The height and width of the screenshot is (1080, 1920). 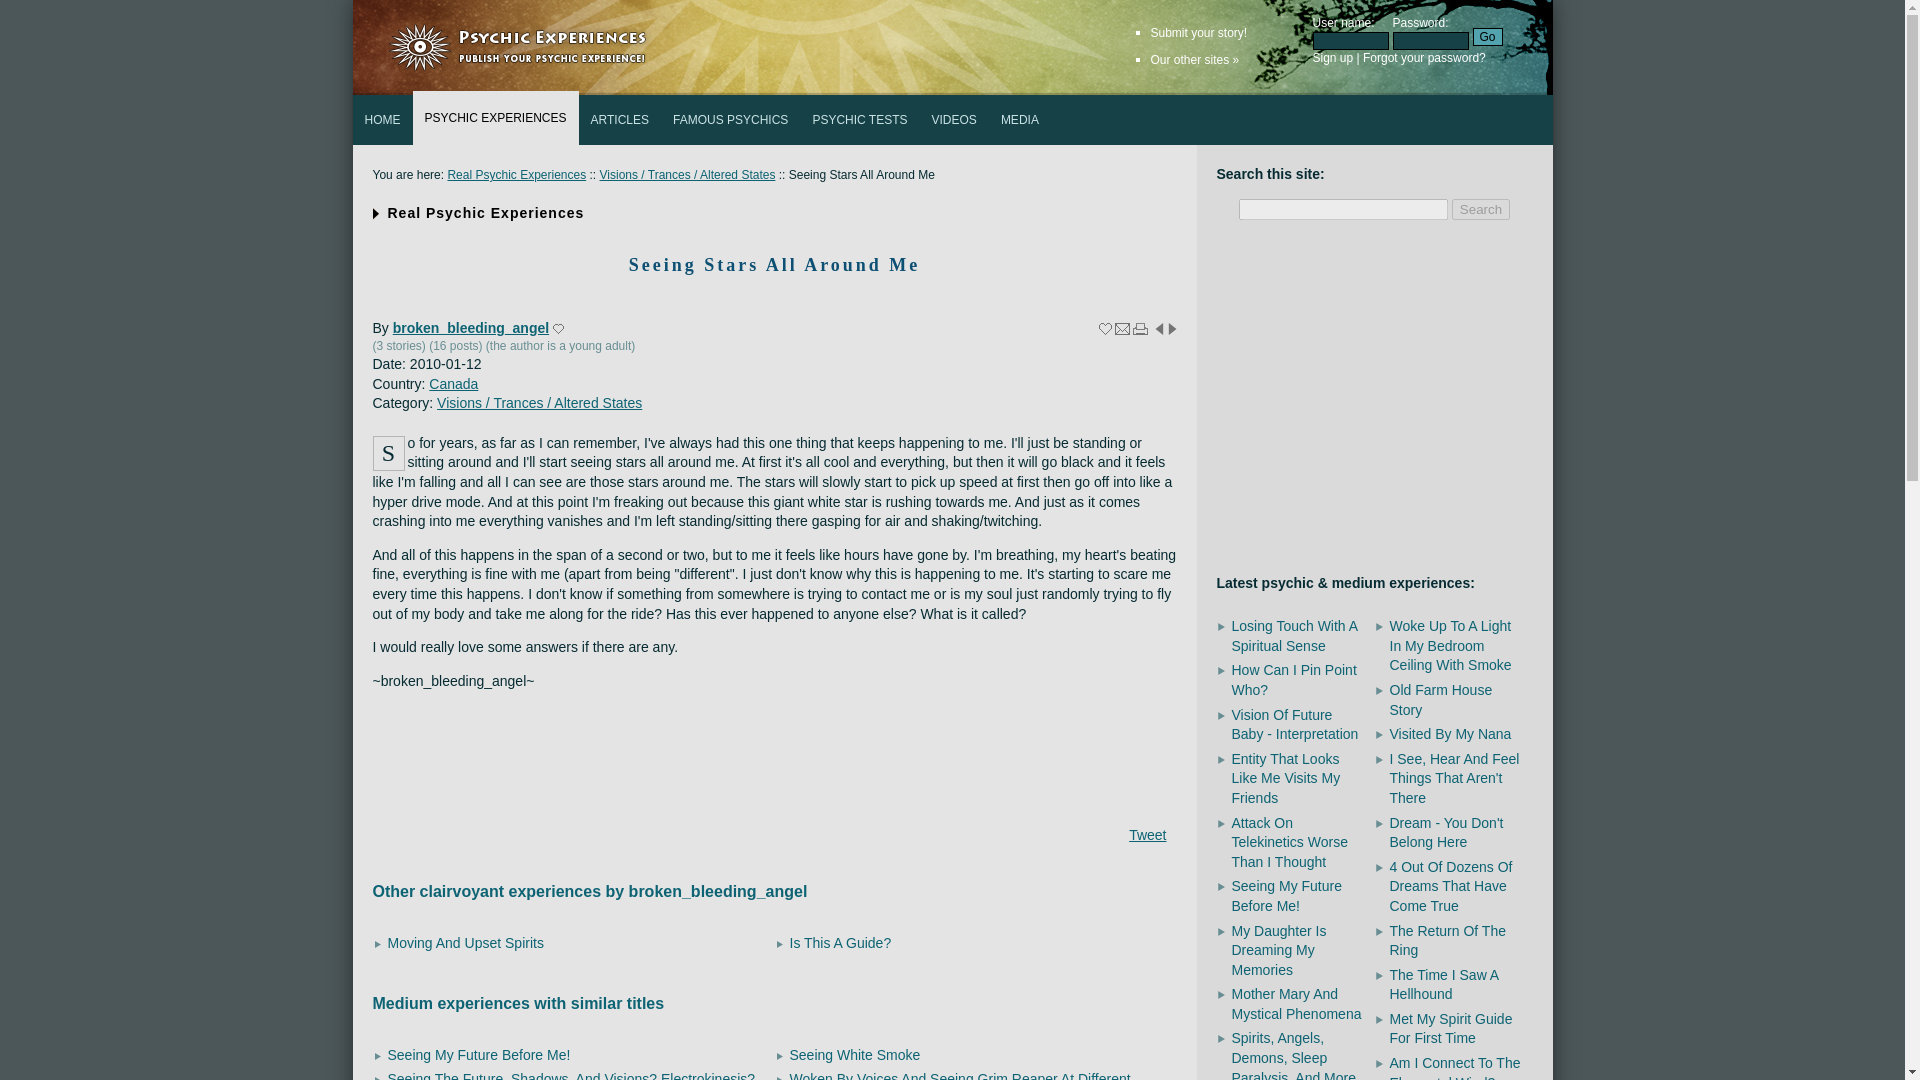 I want to click on Send this story to a friend, so click(x=1122, y=328).